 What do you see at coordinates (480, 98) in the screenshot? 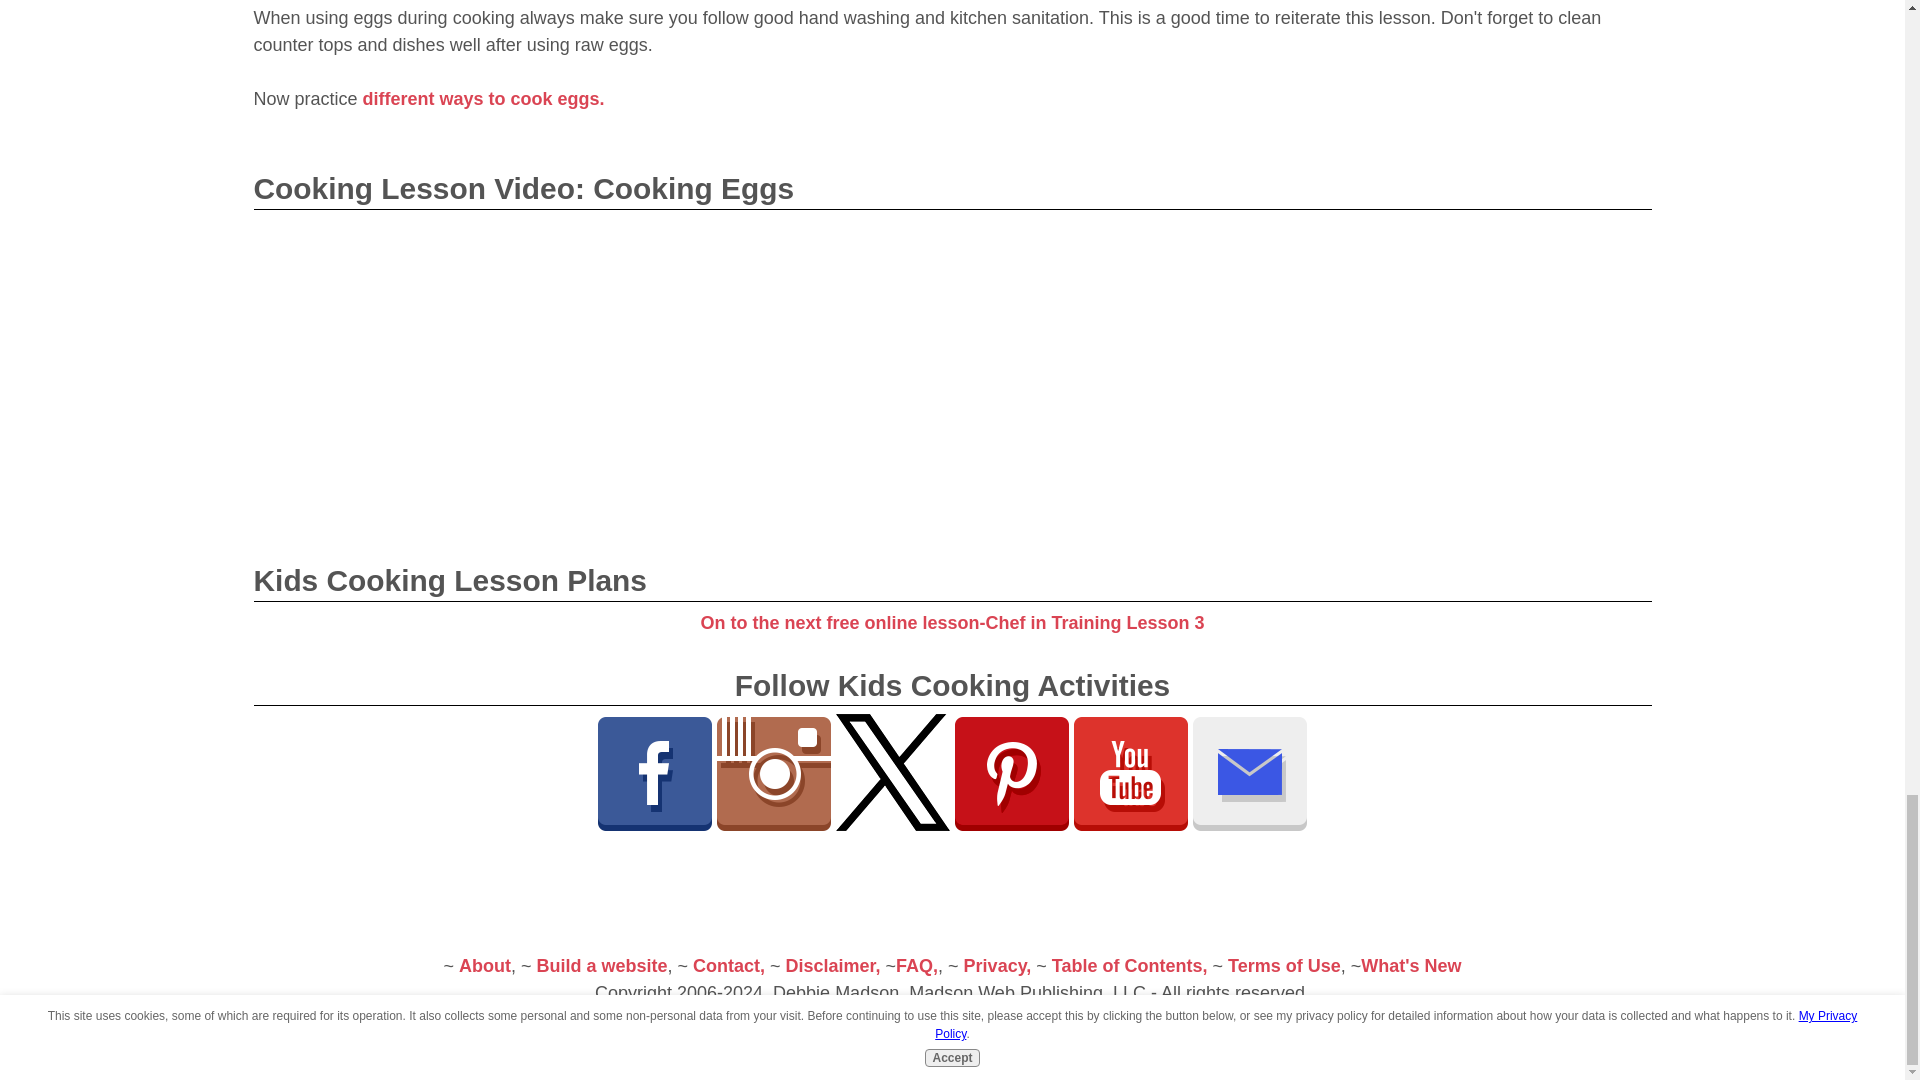
I see `different ways to cook eggs.` at bounding box center [480, 98].